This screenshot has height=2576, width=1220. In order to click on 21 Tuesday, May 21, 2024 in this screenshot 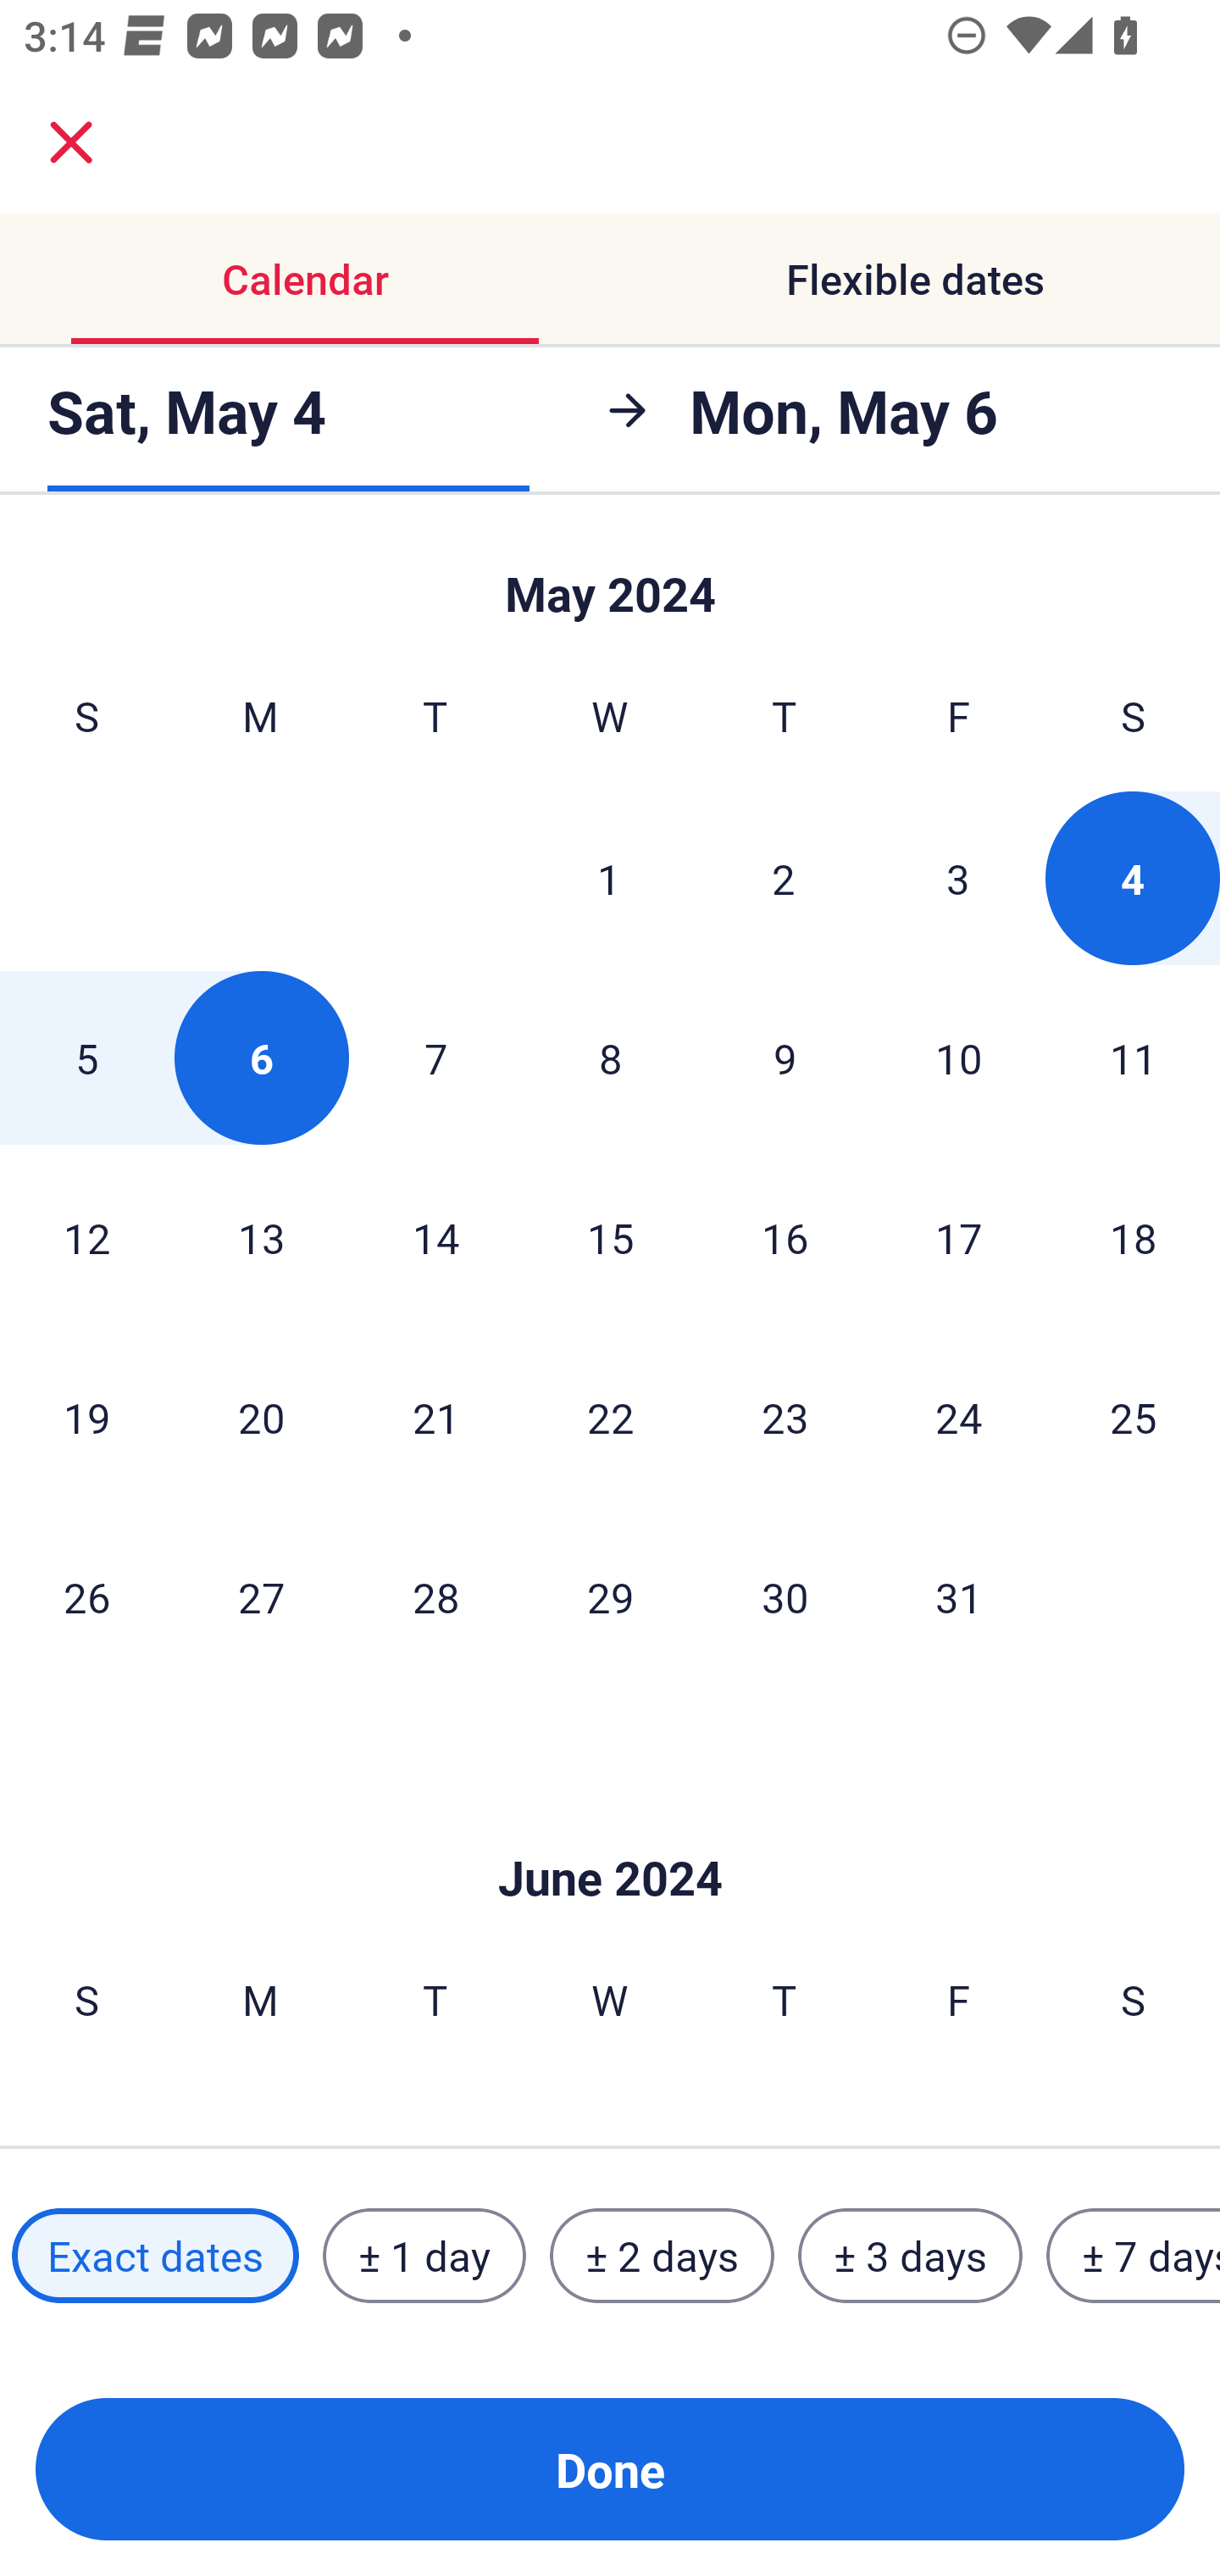, I will do `click(435, 1417)`.